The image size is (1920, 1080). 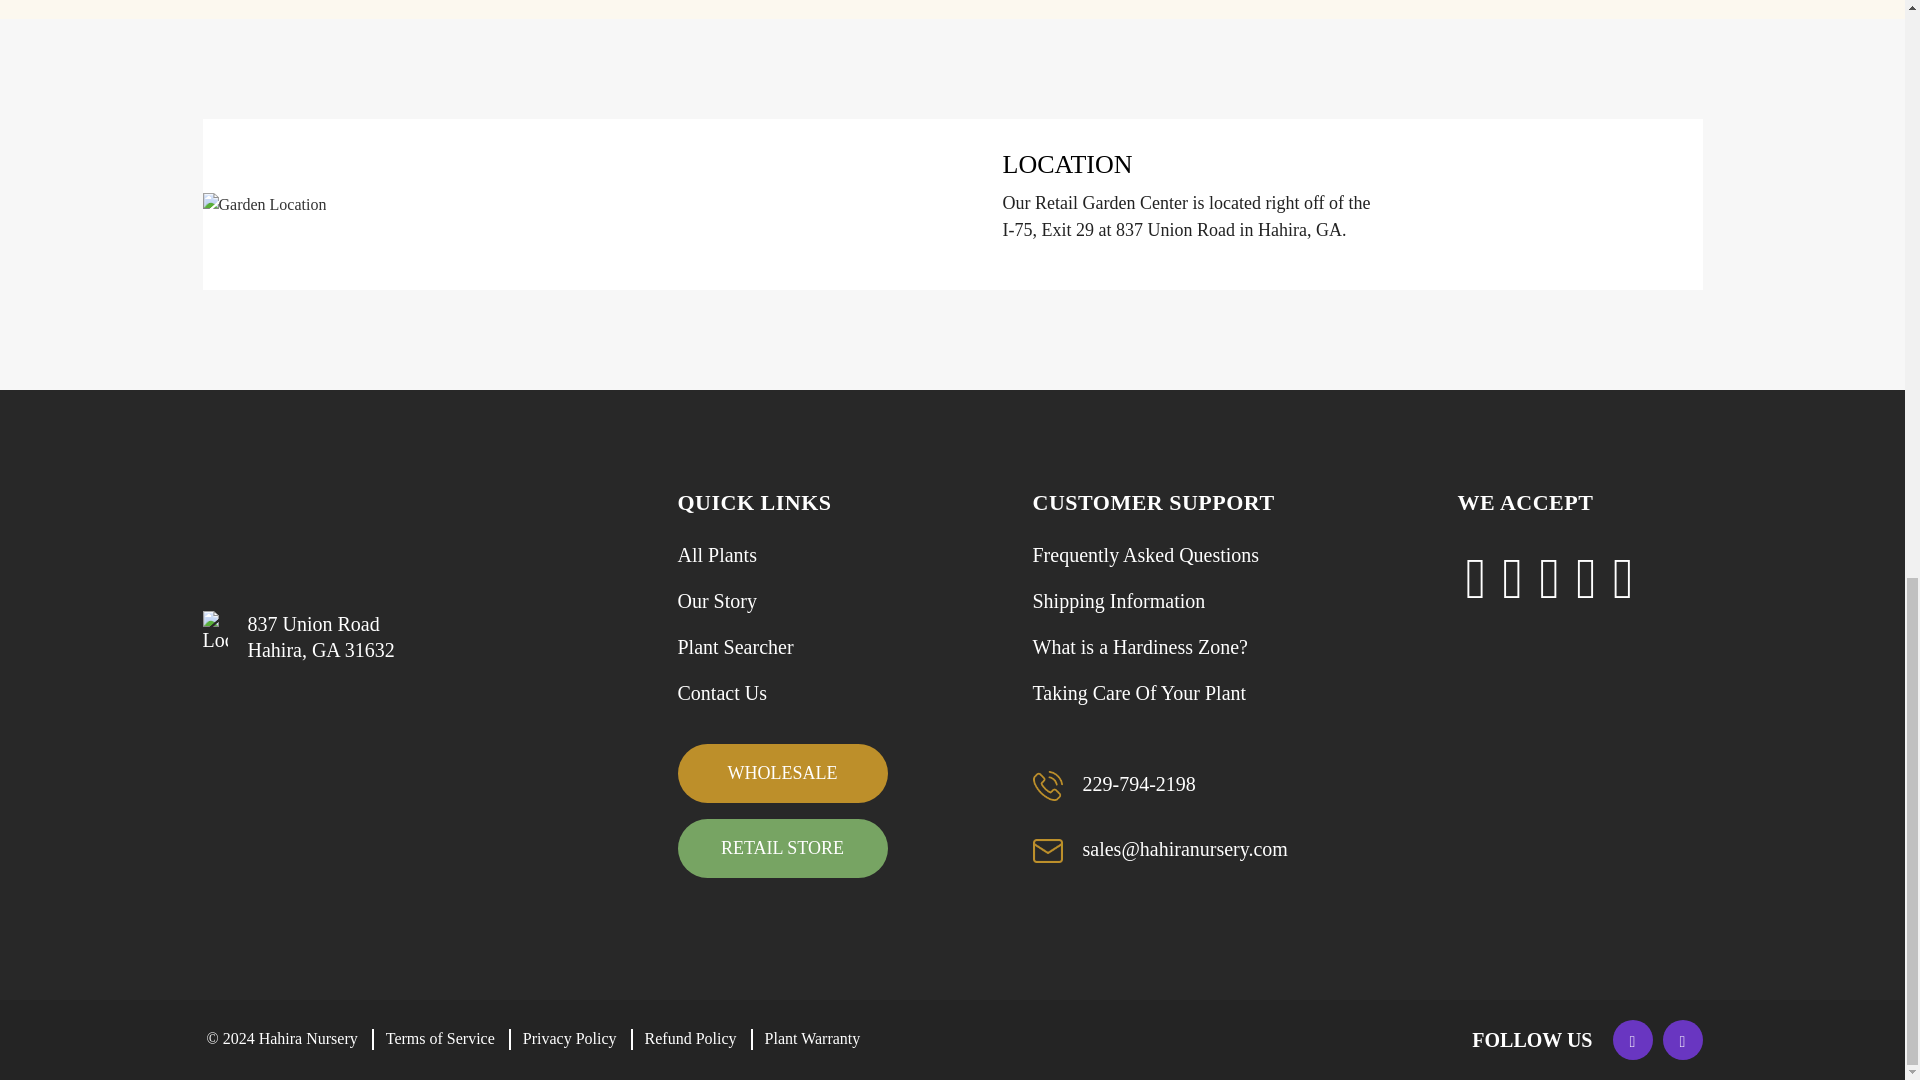 I want to click on Contact Us, so click(x=722, y=693).